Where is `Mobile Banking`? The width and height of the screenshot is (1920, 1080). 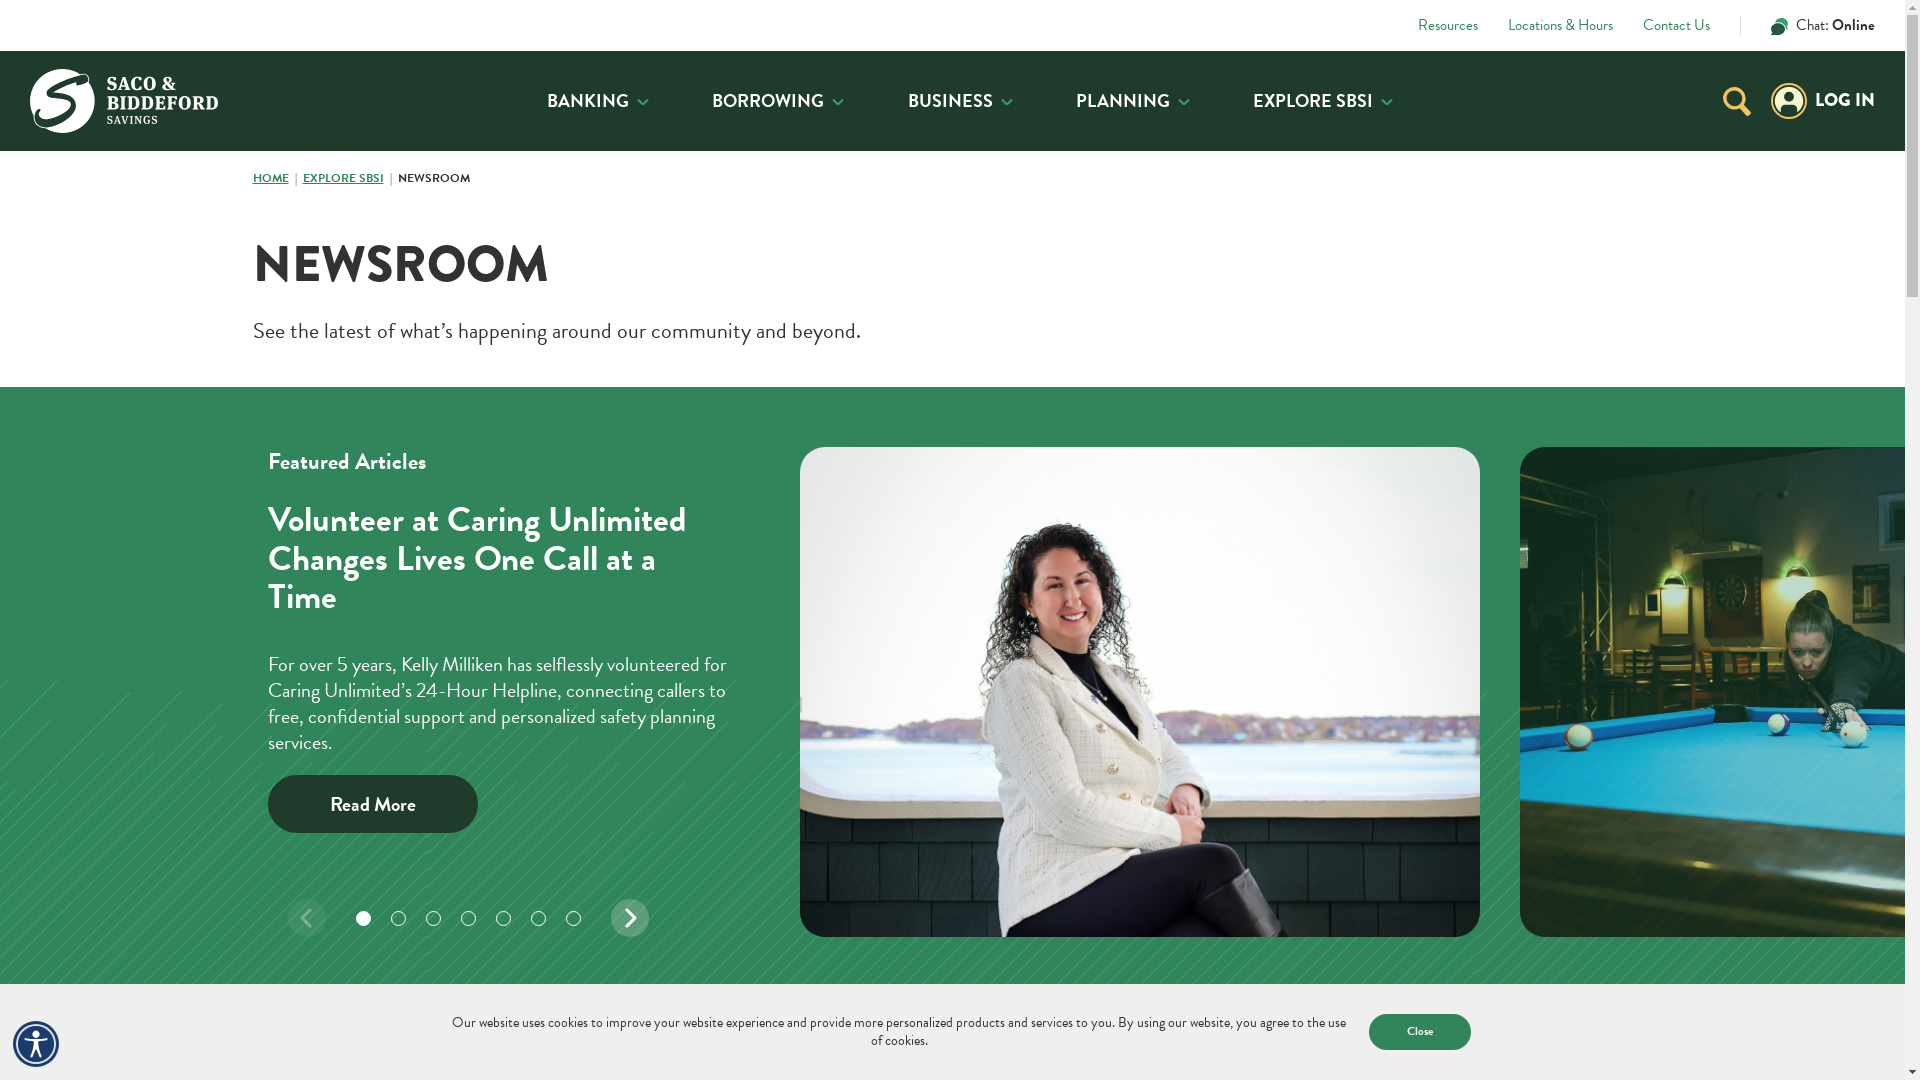 Mobile Banking is located at coordinates (672, 472).